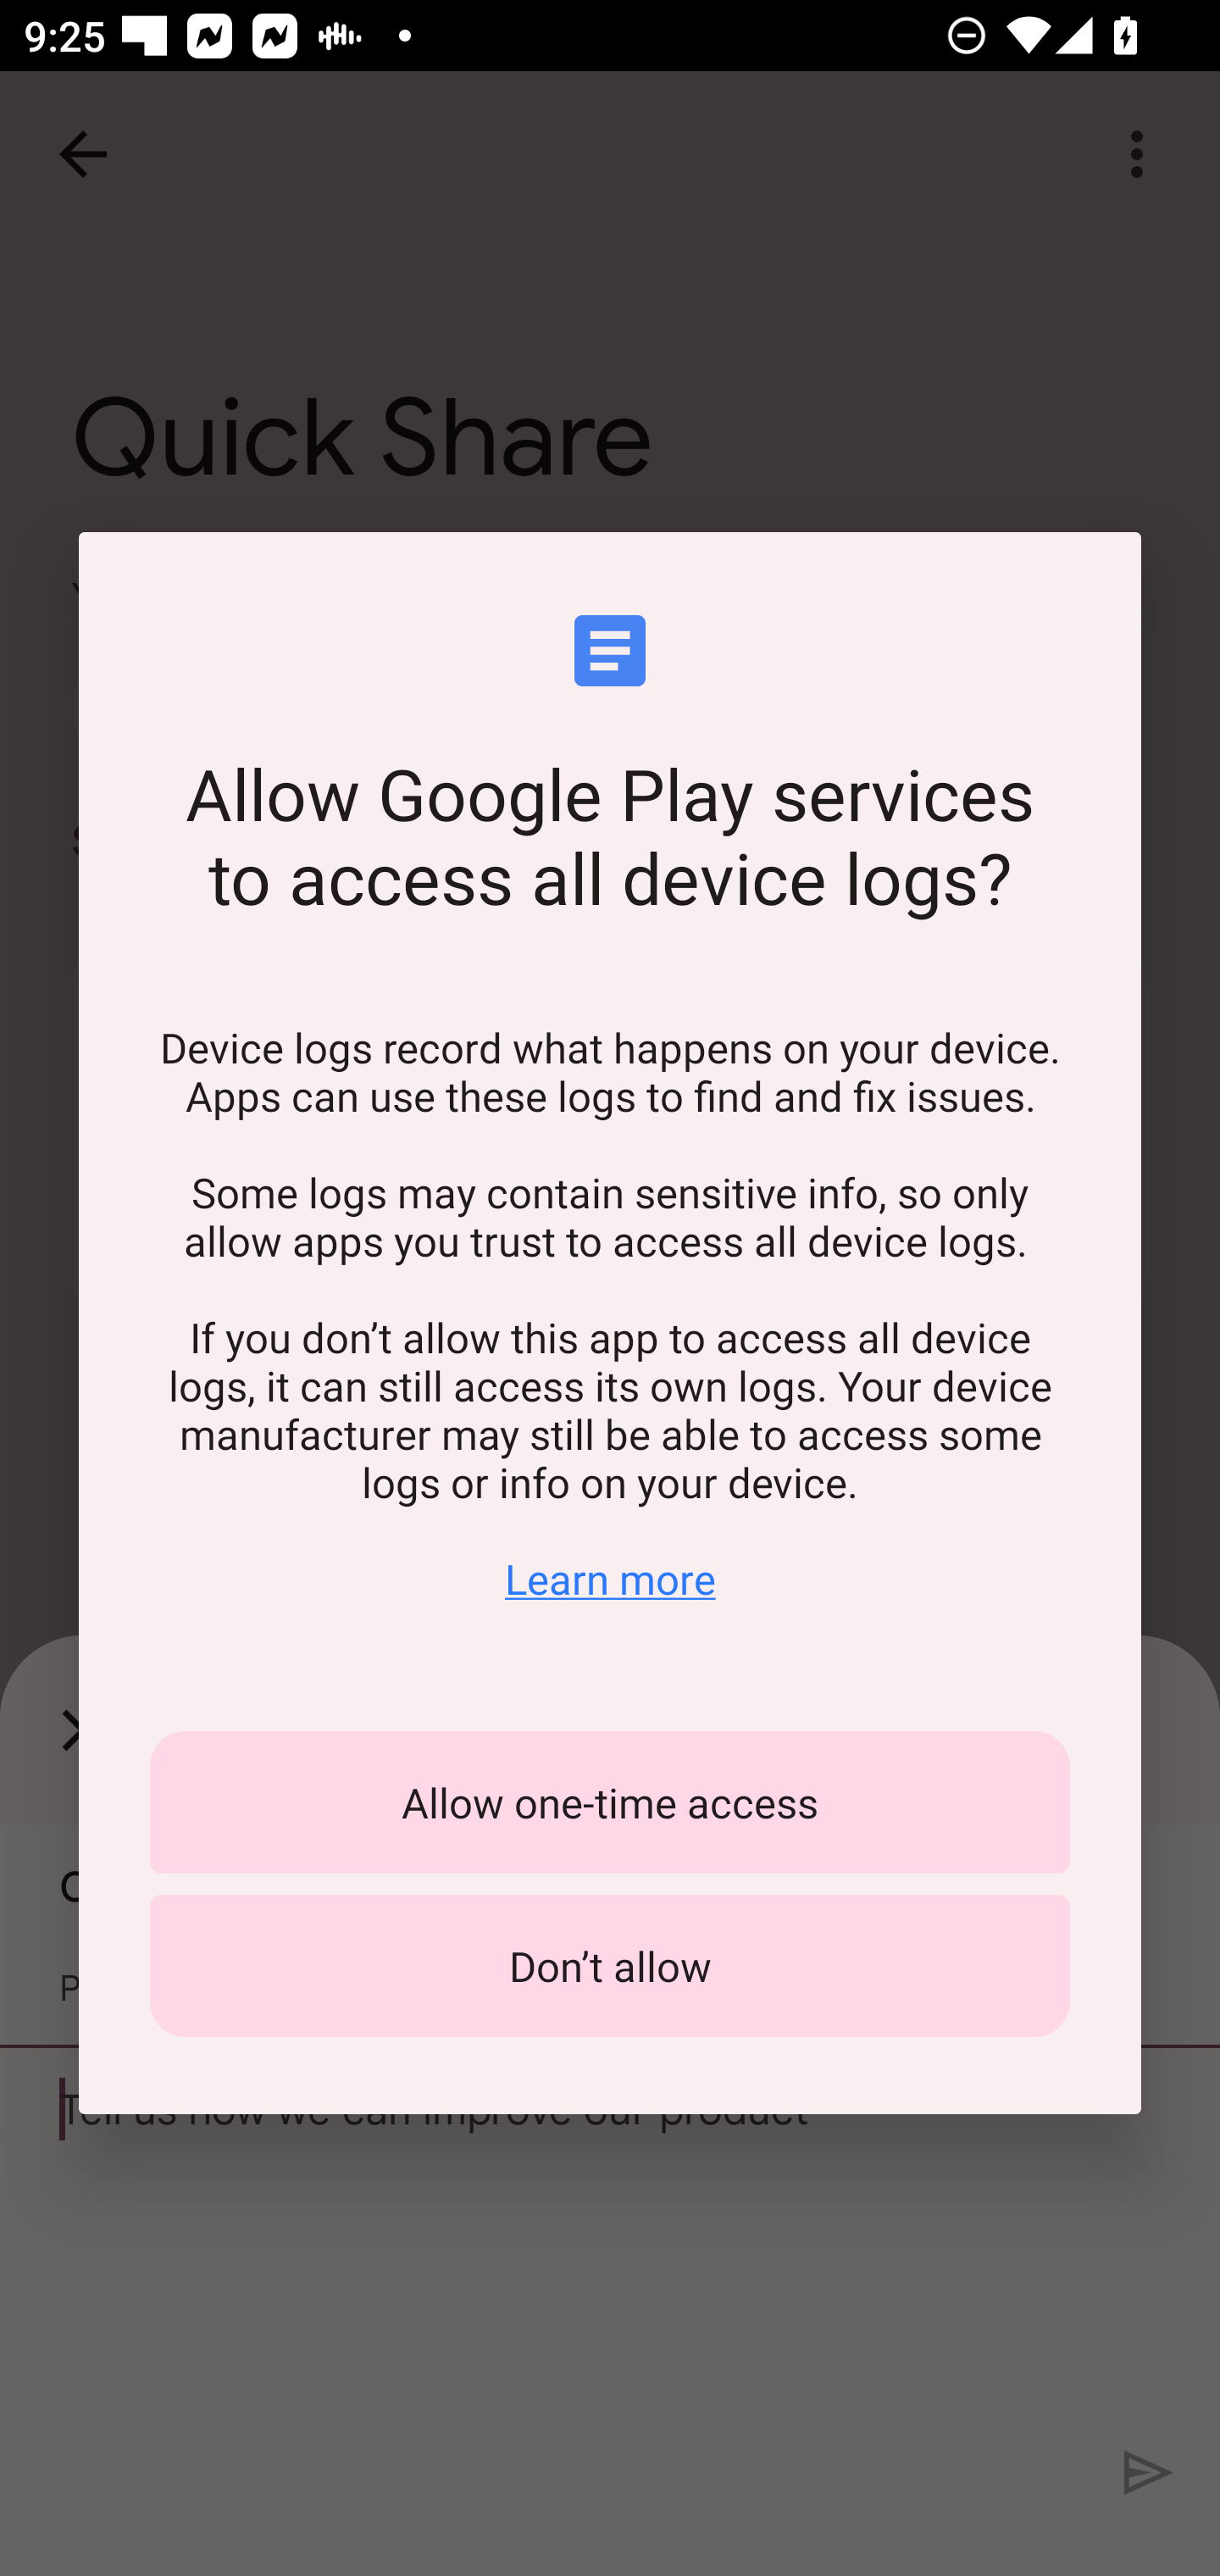  I want to click on Allow one-time access, so click(610, 1802).